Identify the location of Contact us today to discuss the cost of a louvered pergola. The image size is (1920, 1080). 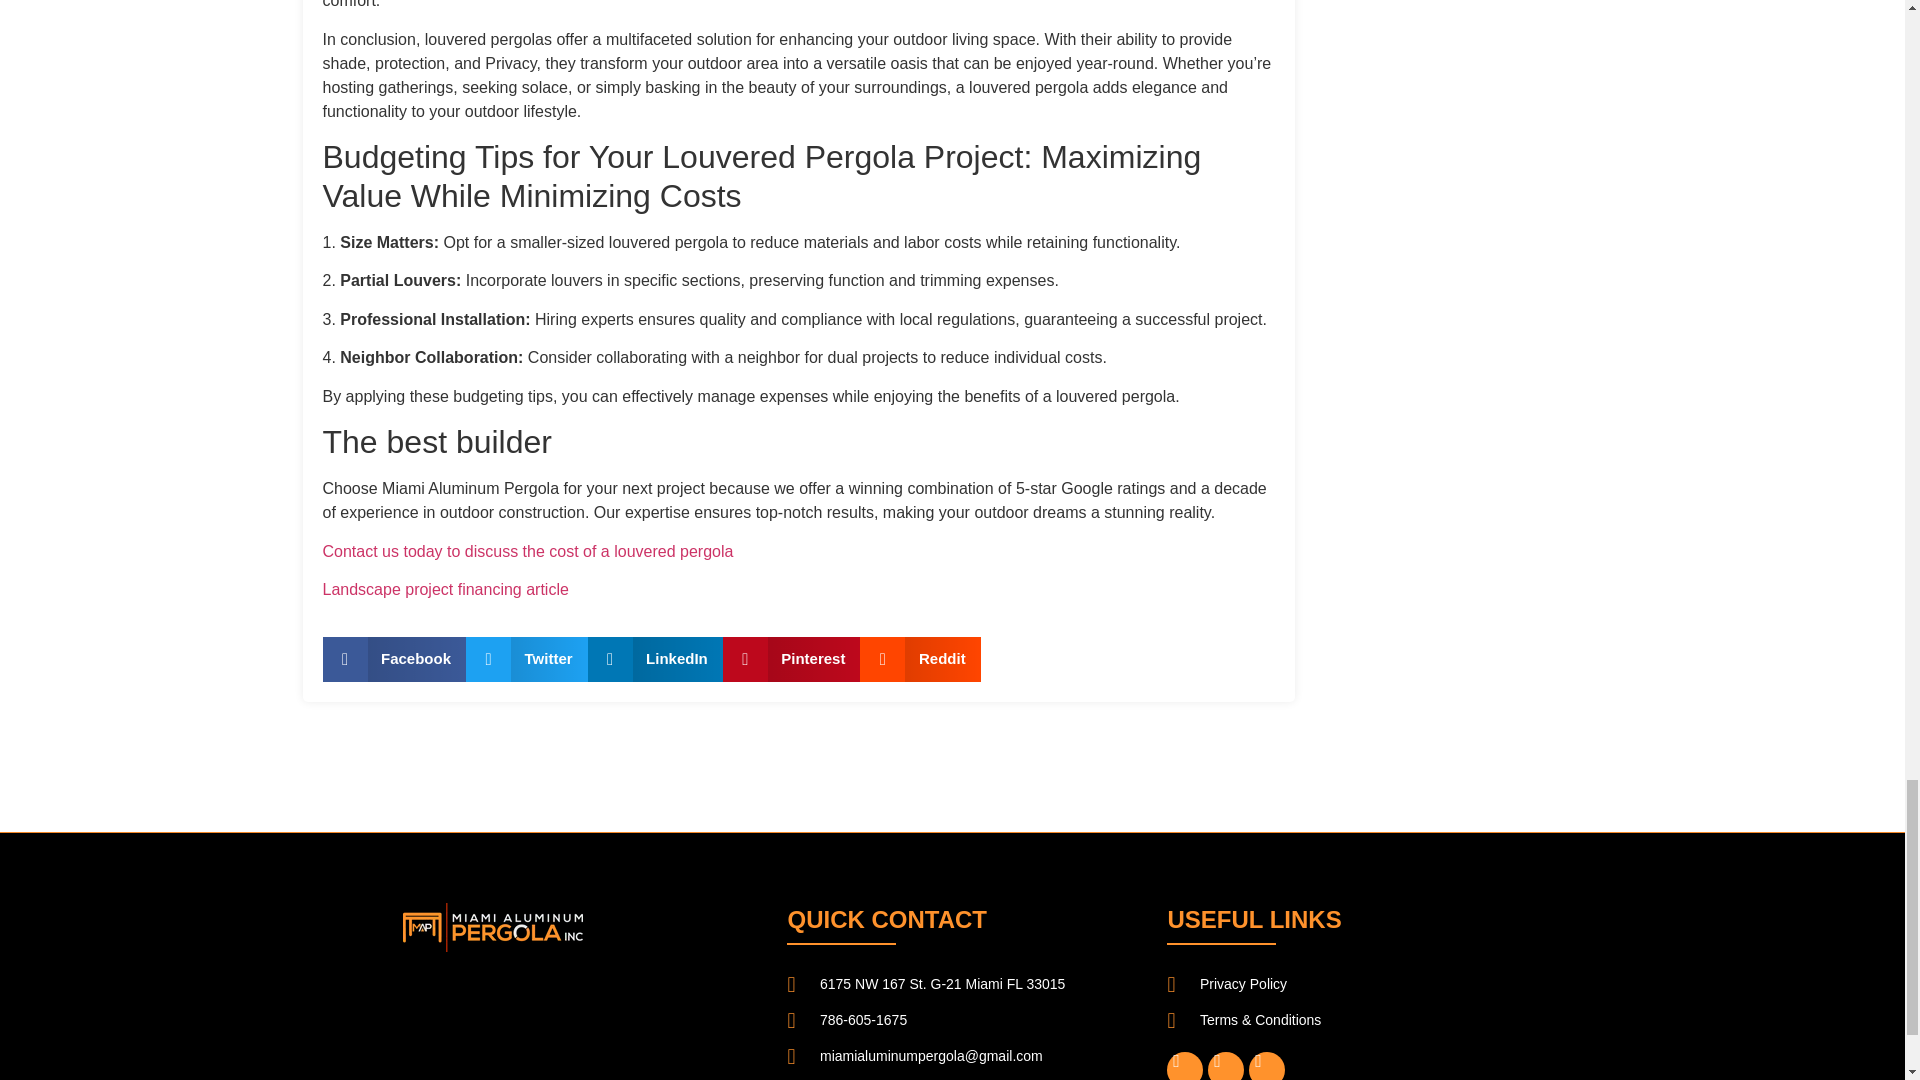
(528, 552).